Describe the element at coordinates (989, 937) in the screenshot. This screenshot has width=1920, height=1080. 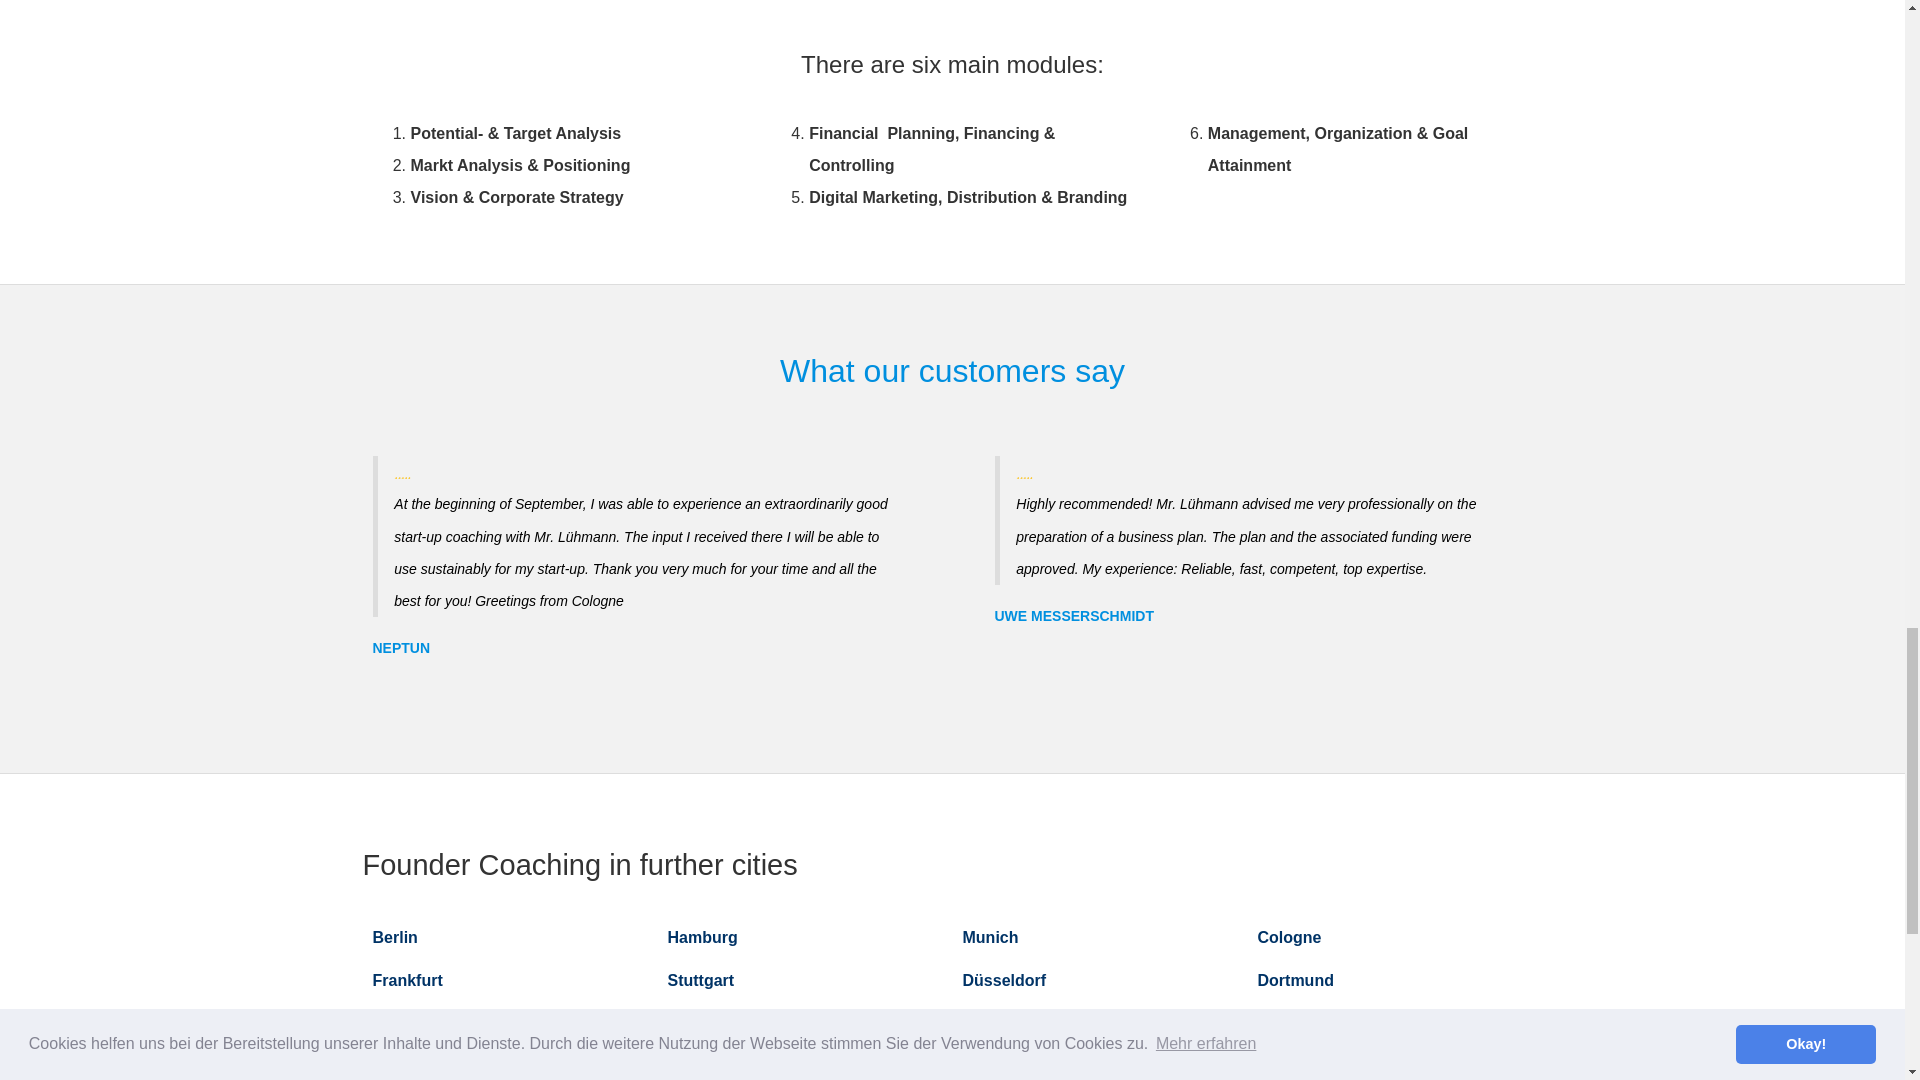
I see `Munich` at that location.